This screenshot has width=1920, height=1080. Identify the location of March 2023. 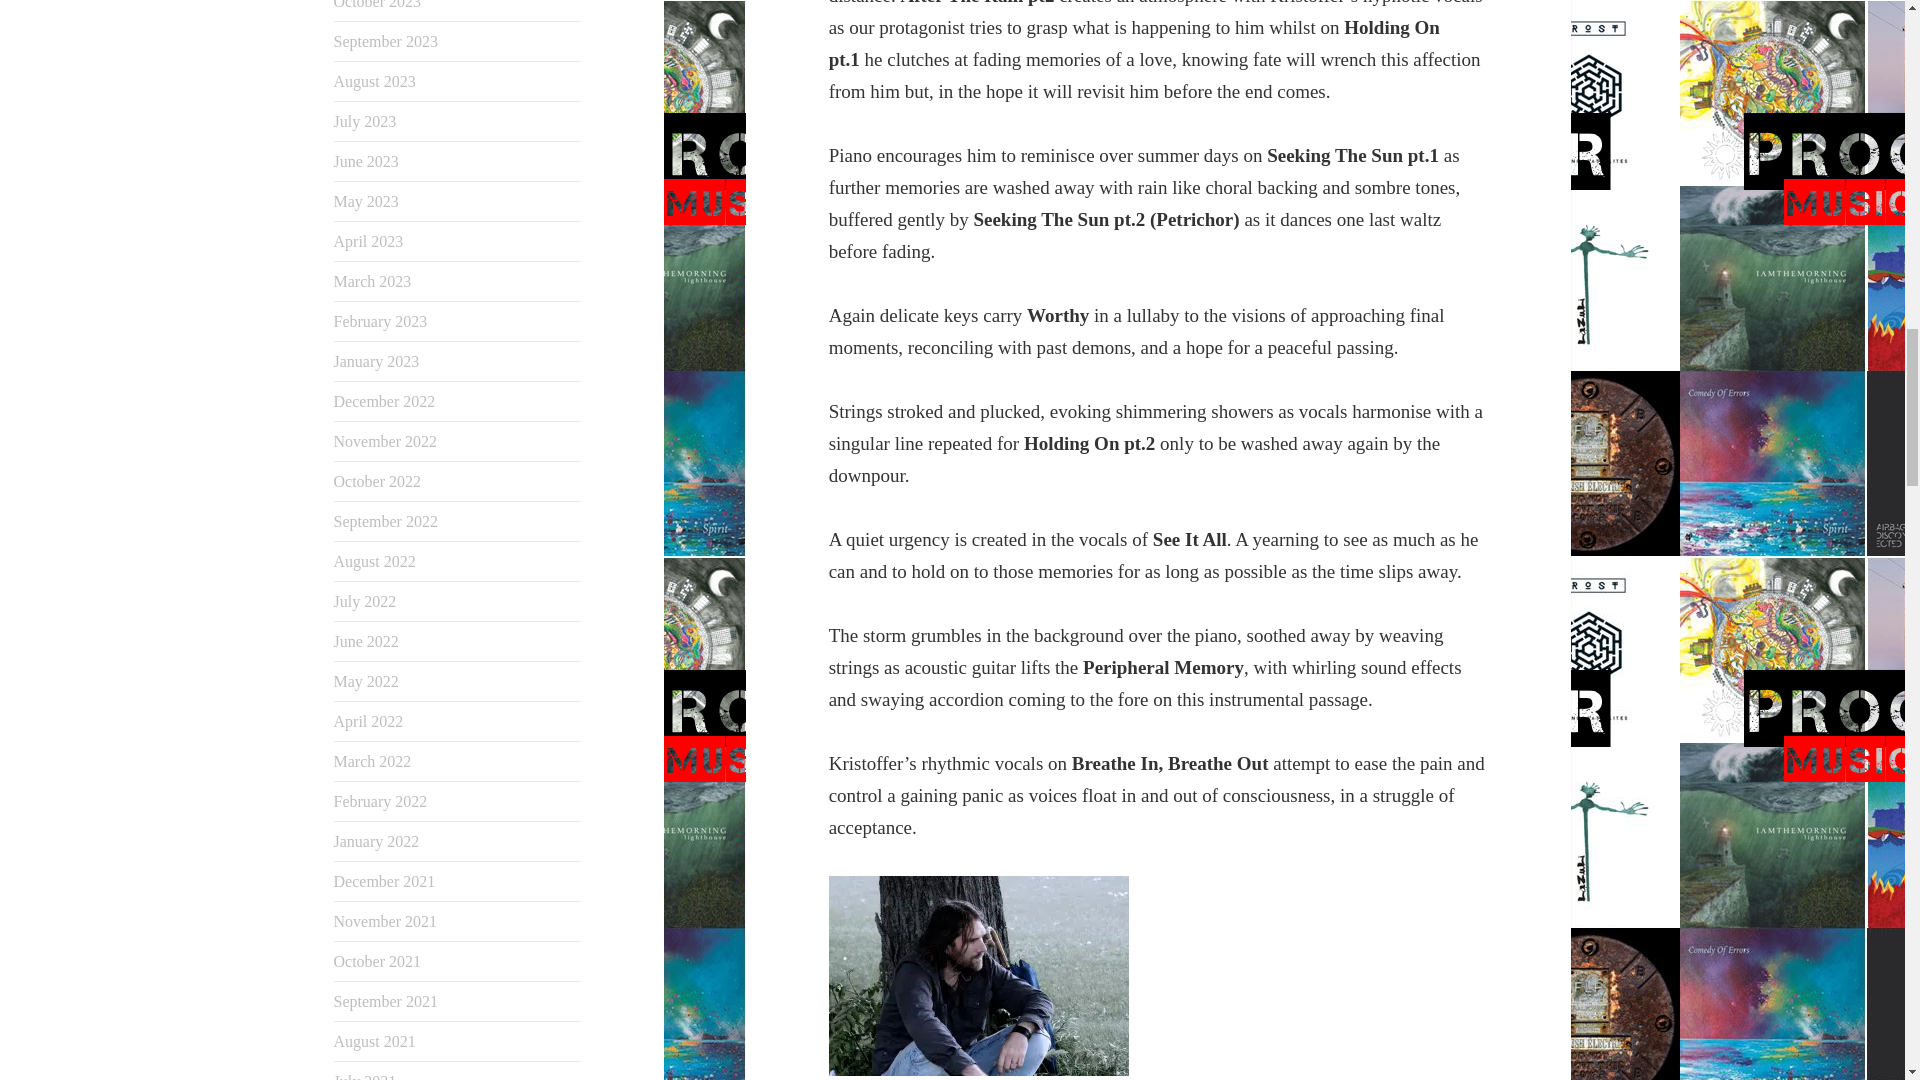
(373, 282).